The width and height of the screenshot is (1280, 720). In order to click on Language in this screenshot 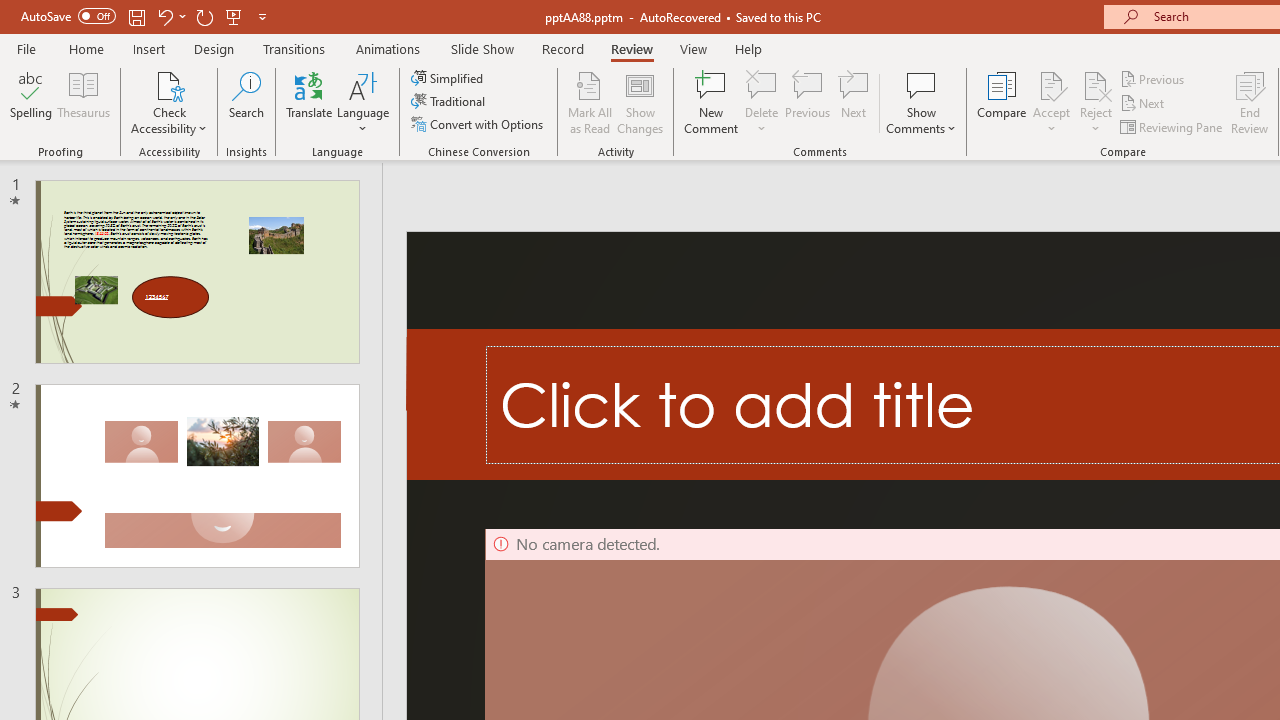, I will do `click(363, 102)`.